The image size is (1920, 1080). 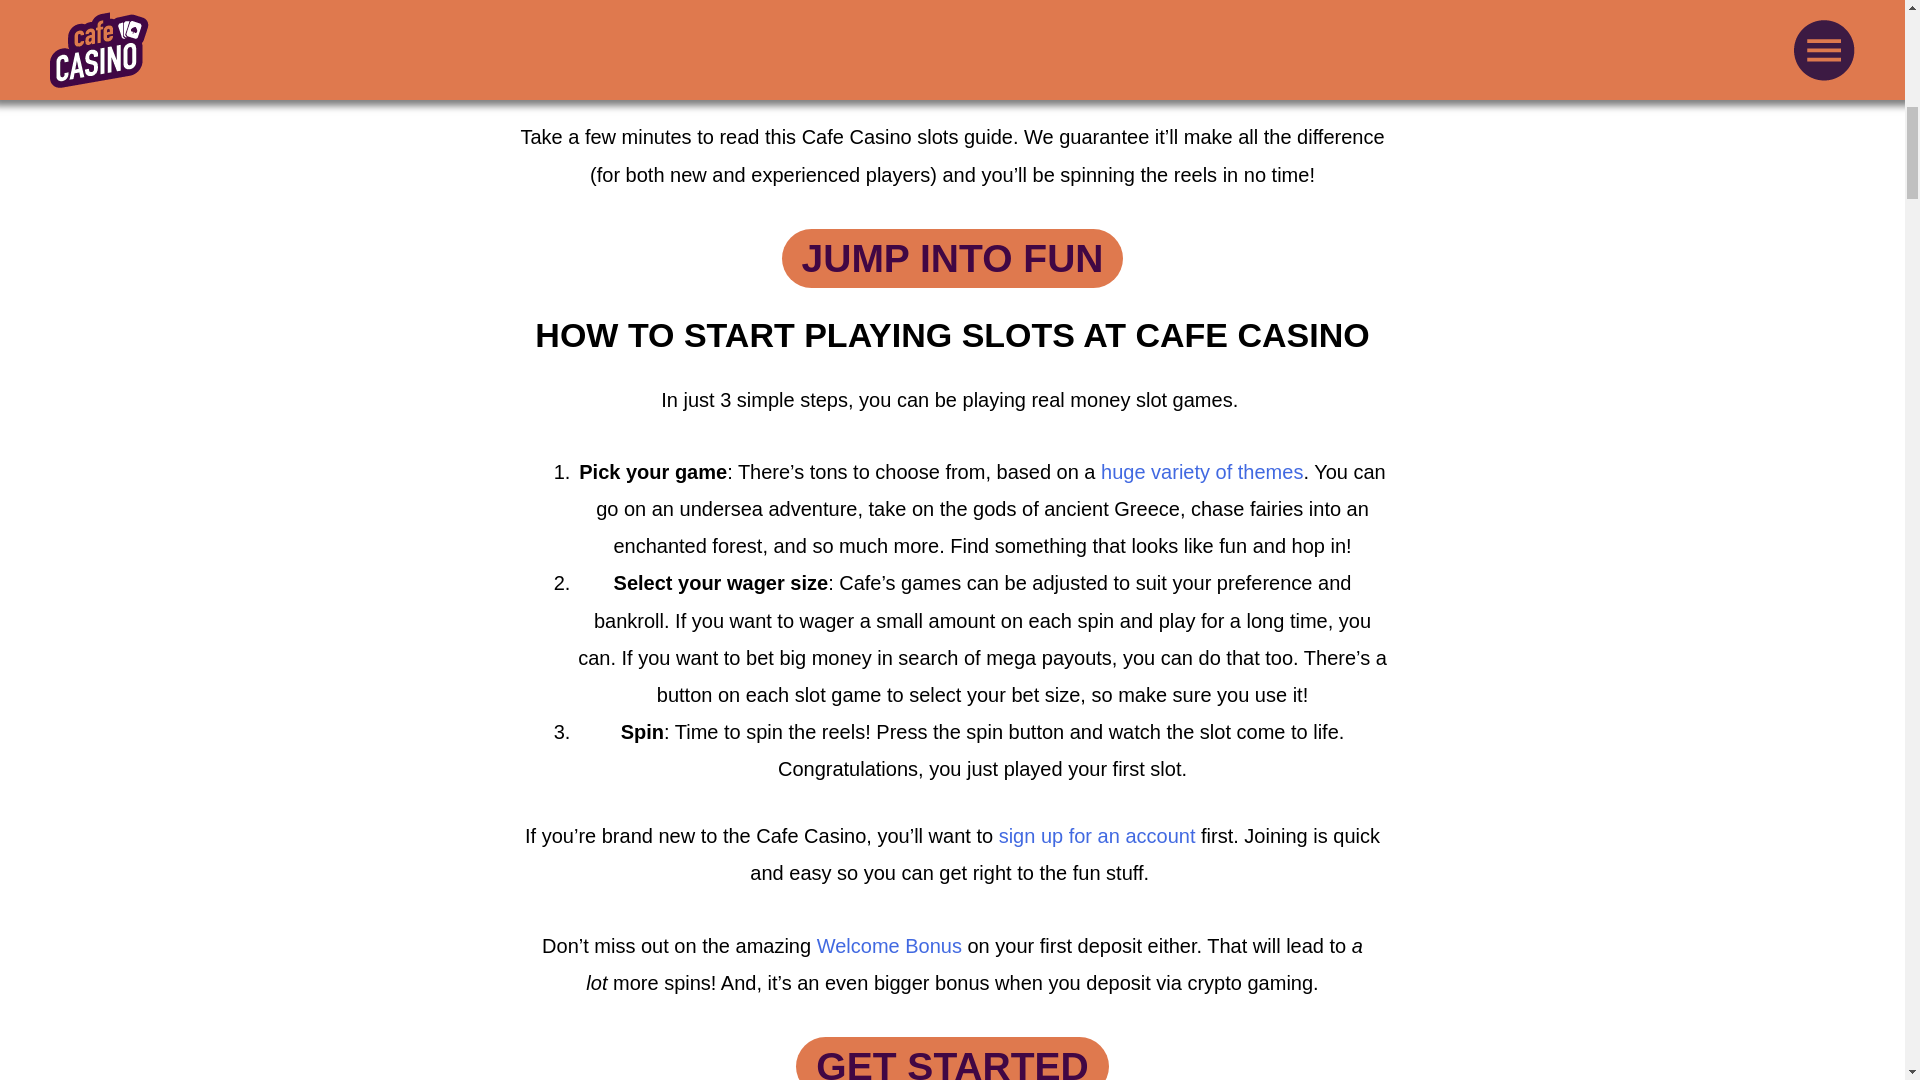 What do you see at coordinates (1097, 836) in the screenshot?
I see `sign up for an account` at bounding box center [1097, 836].